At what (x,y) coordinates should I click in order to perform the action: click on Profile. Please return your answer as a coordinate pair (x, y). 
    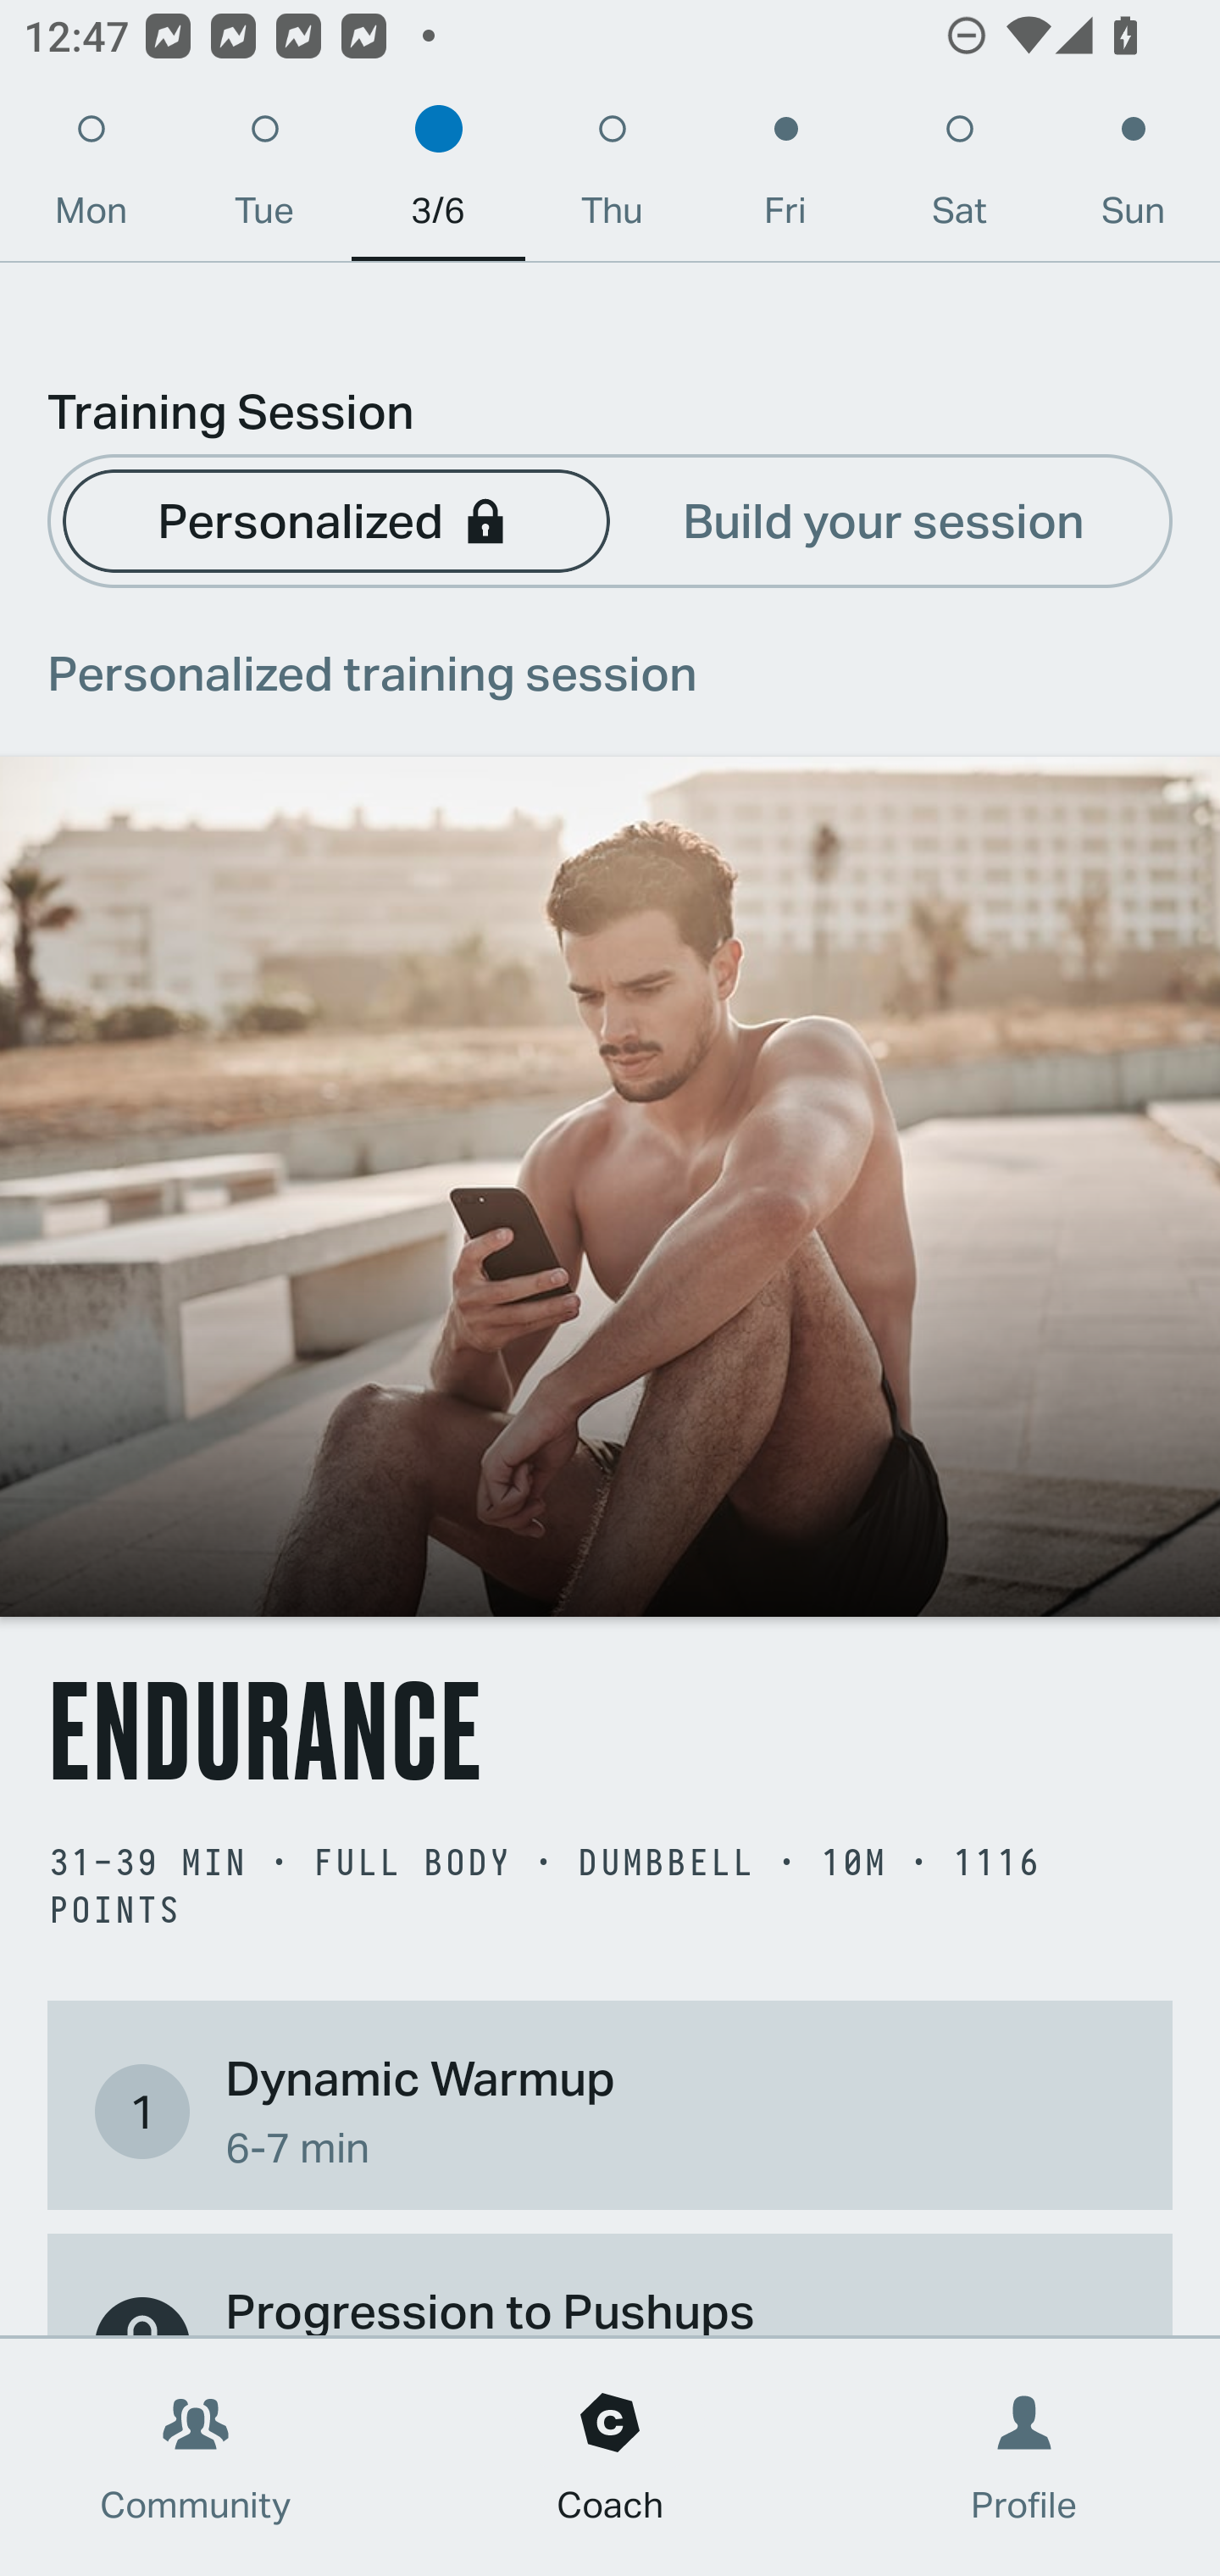
    Looking at the image, I should click on (1025, 2457).